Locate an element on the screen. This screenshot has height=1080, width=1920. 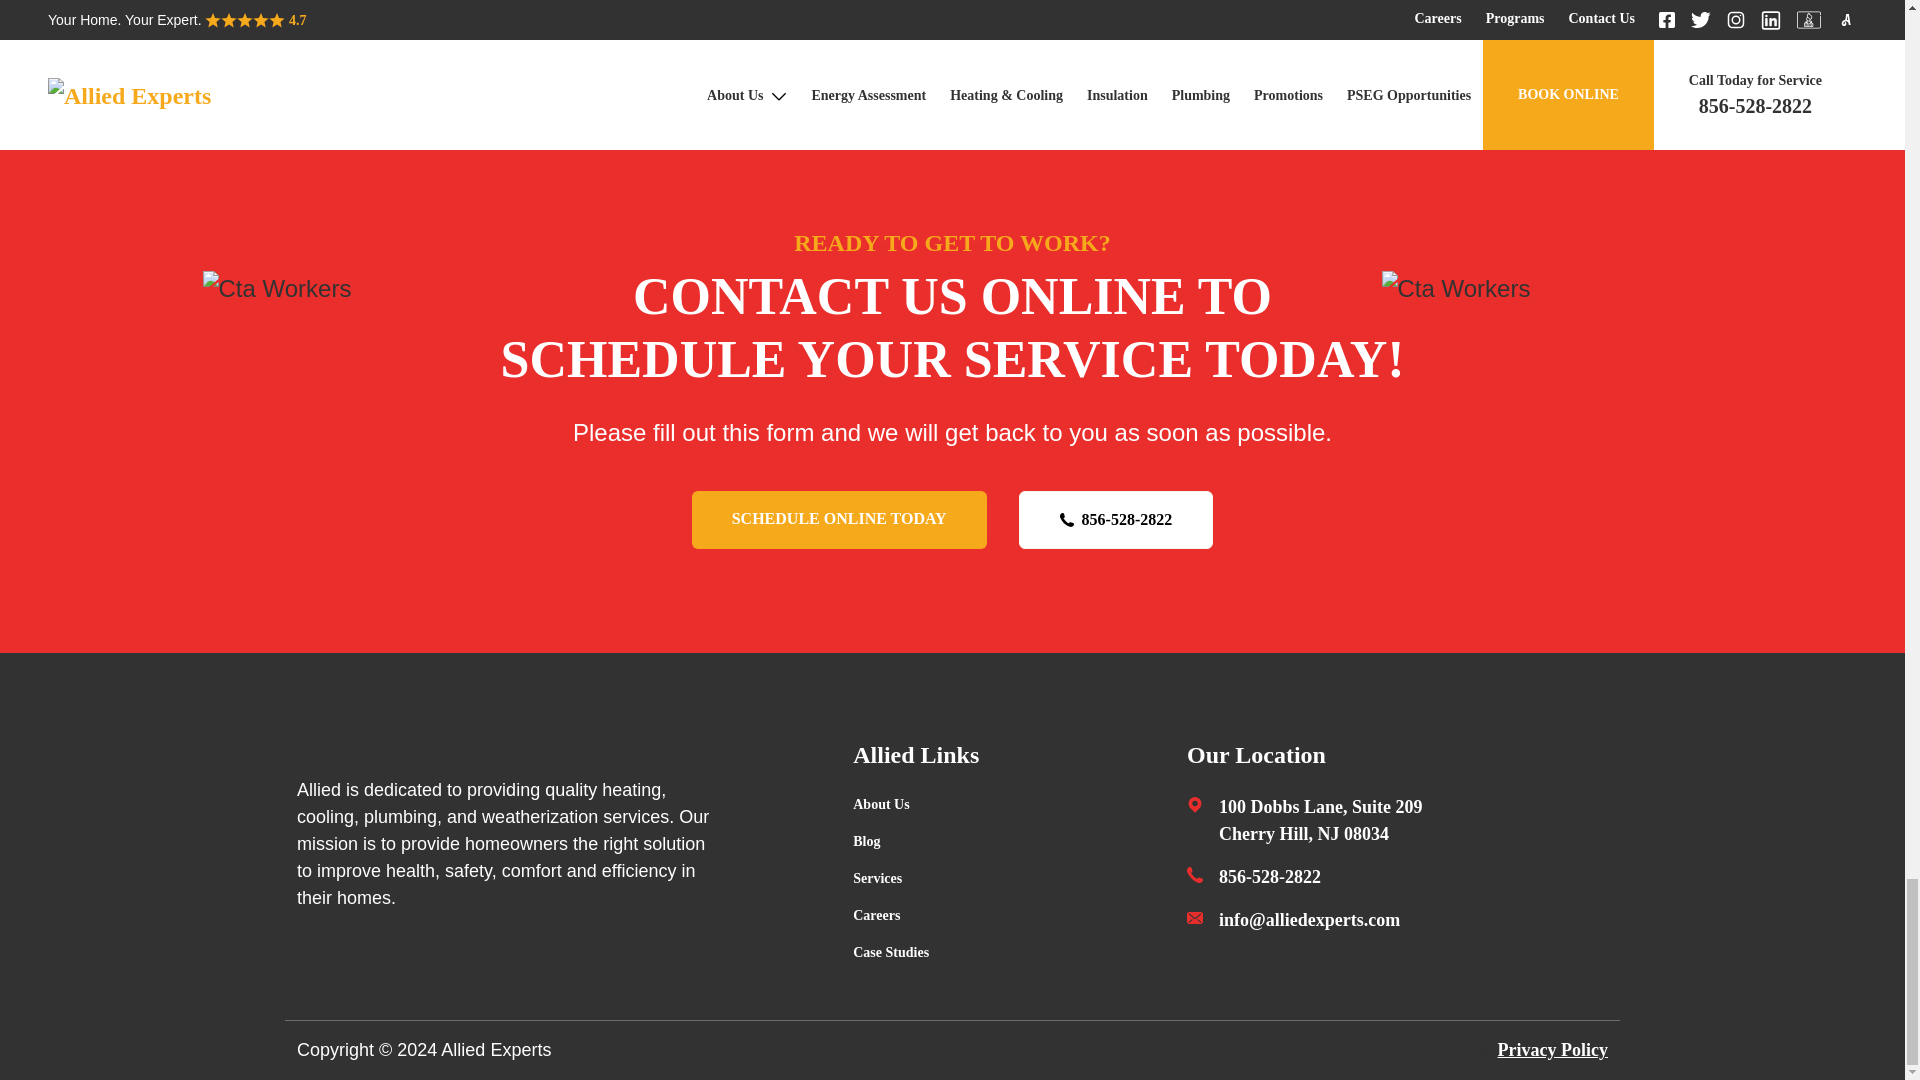
Careers is located at coordinates (876, 915).